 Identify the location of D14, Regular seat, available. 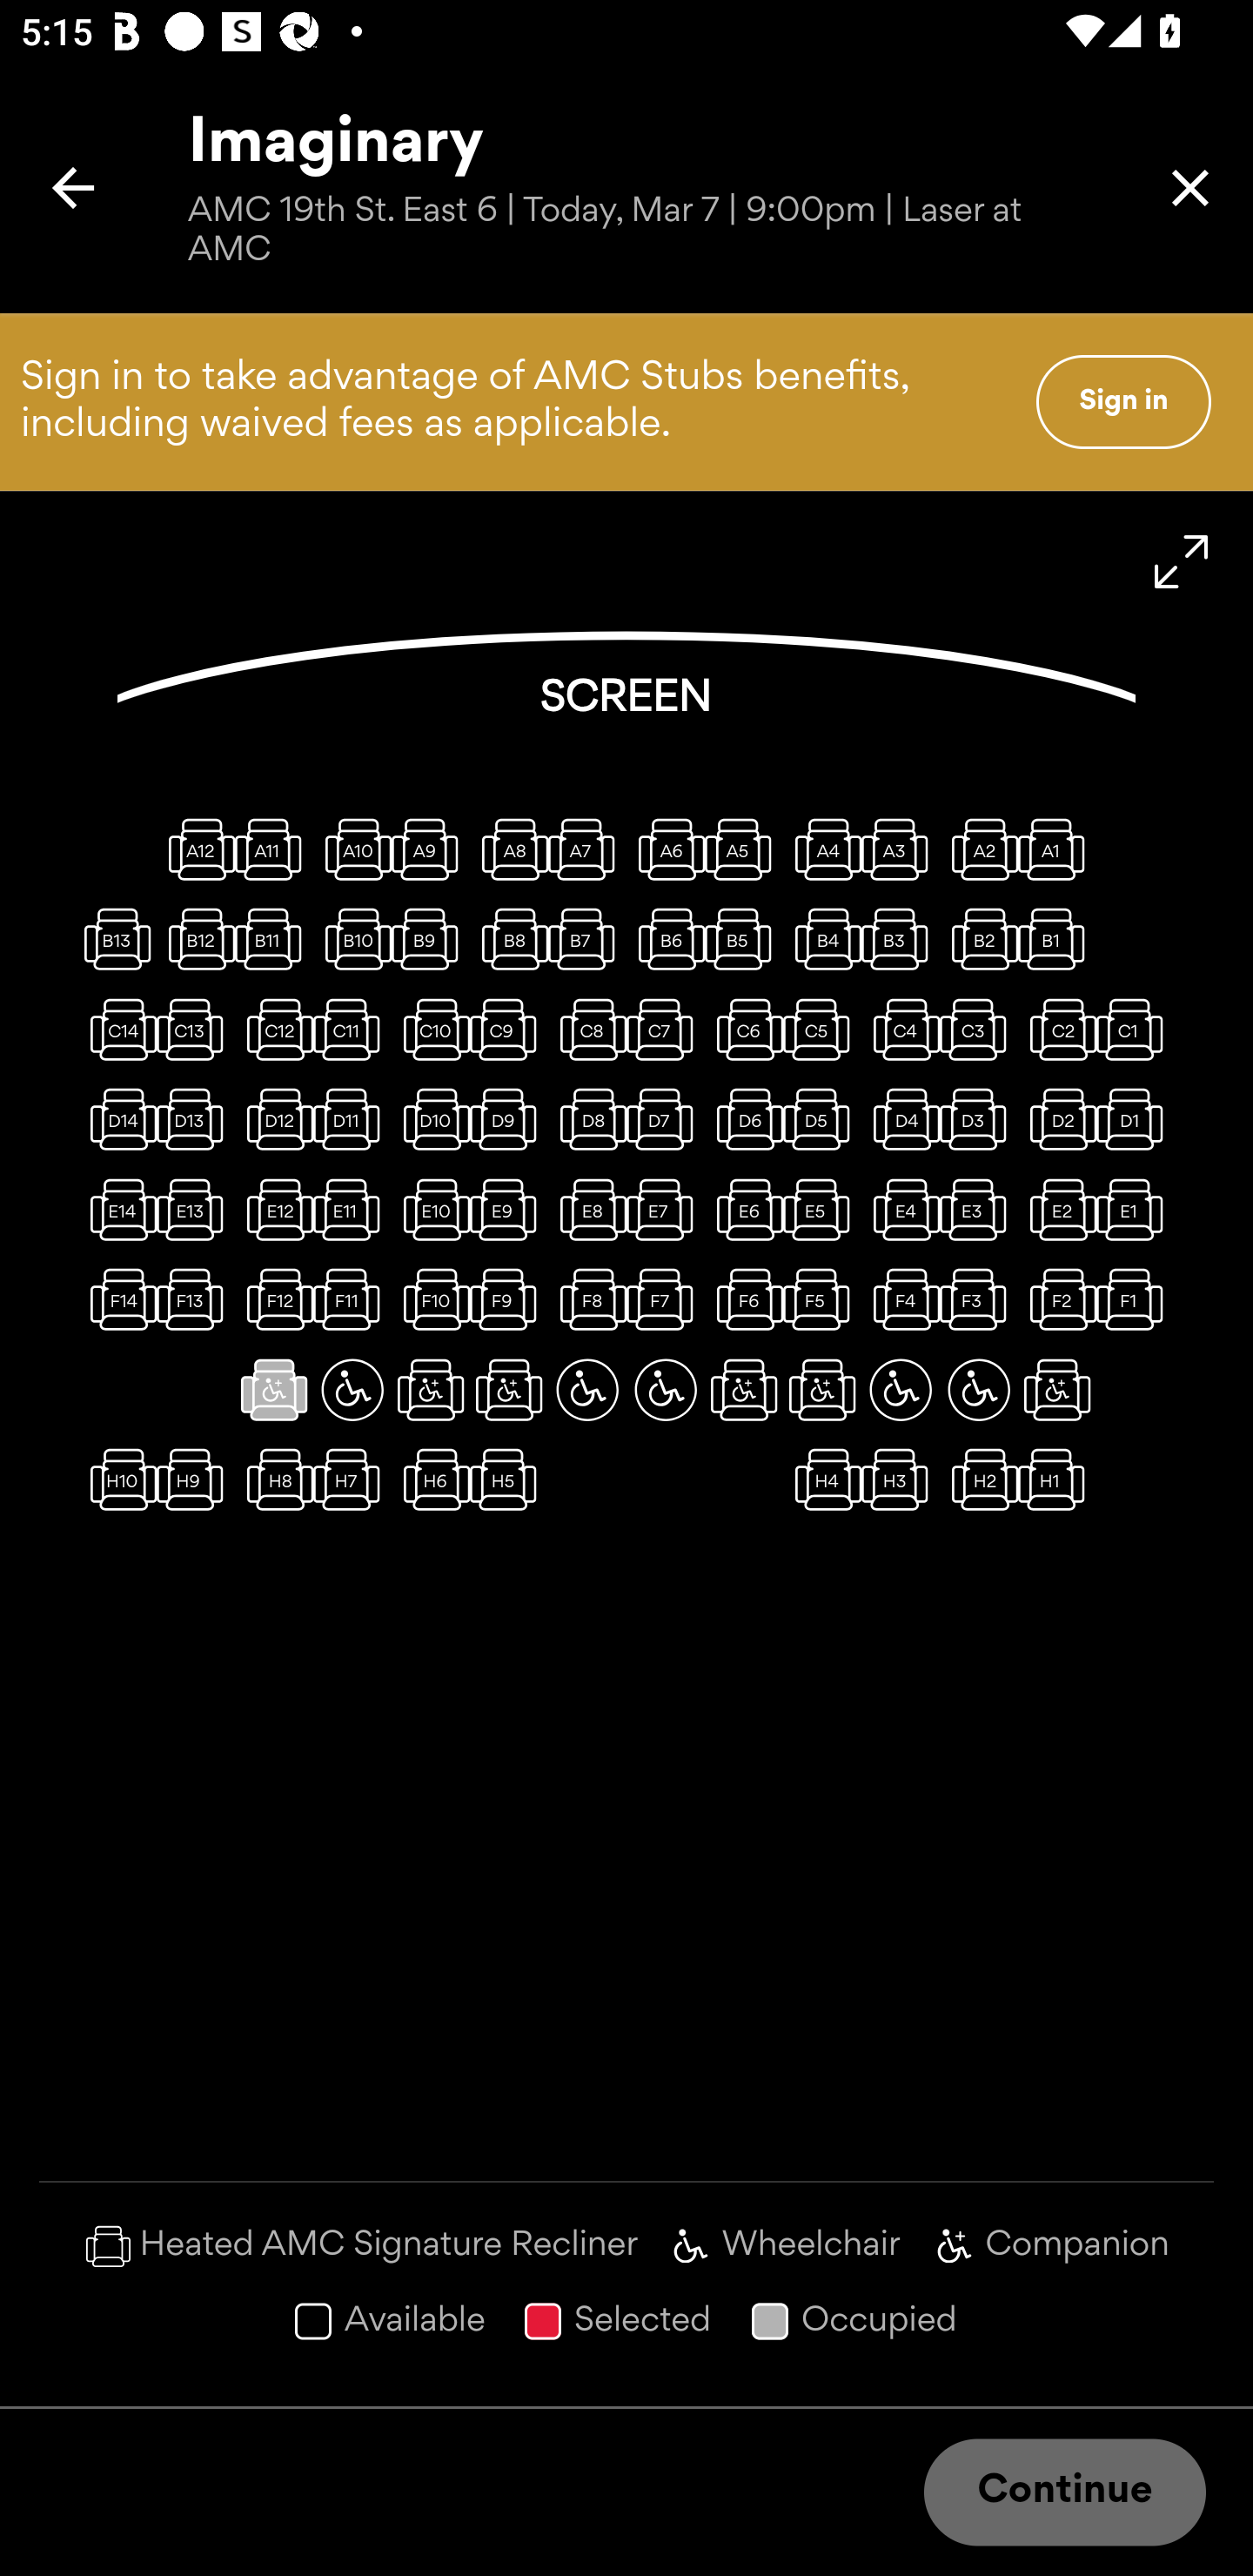
(117, 1119).